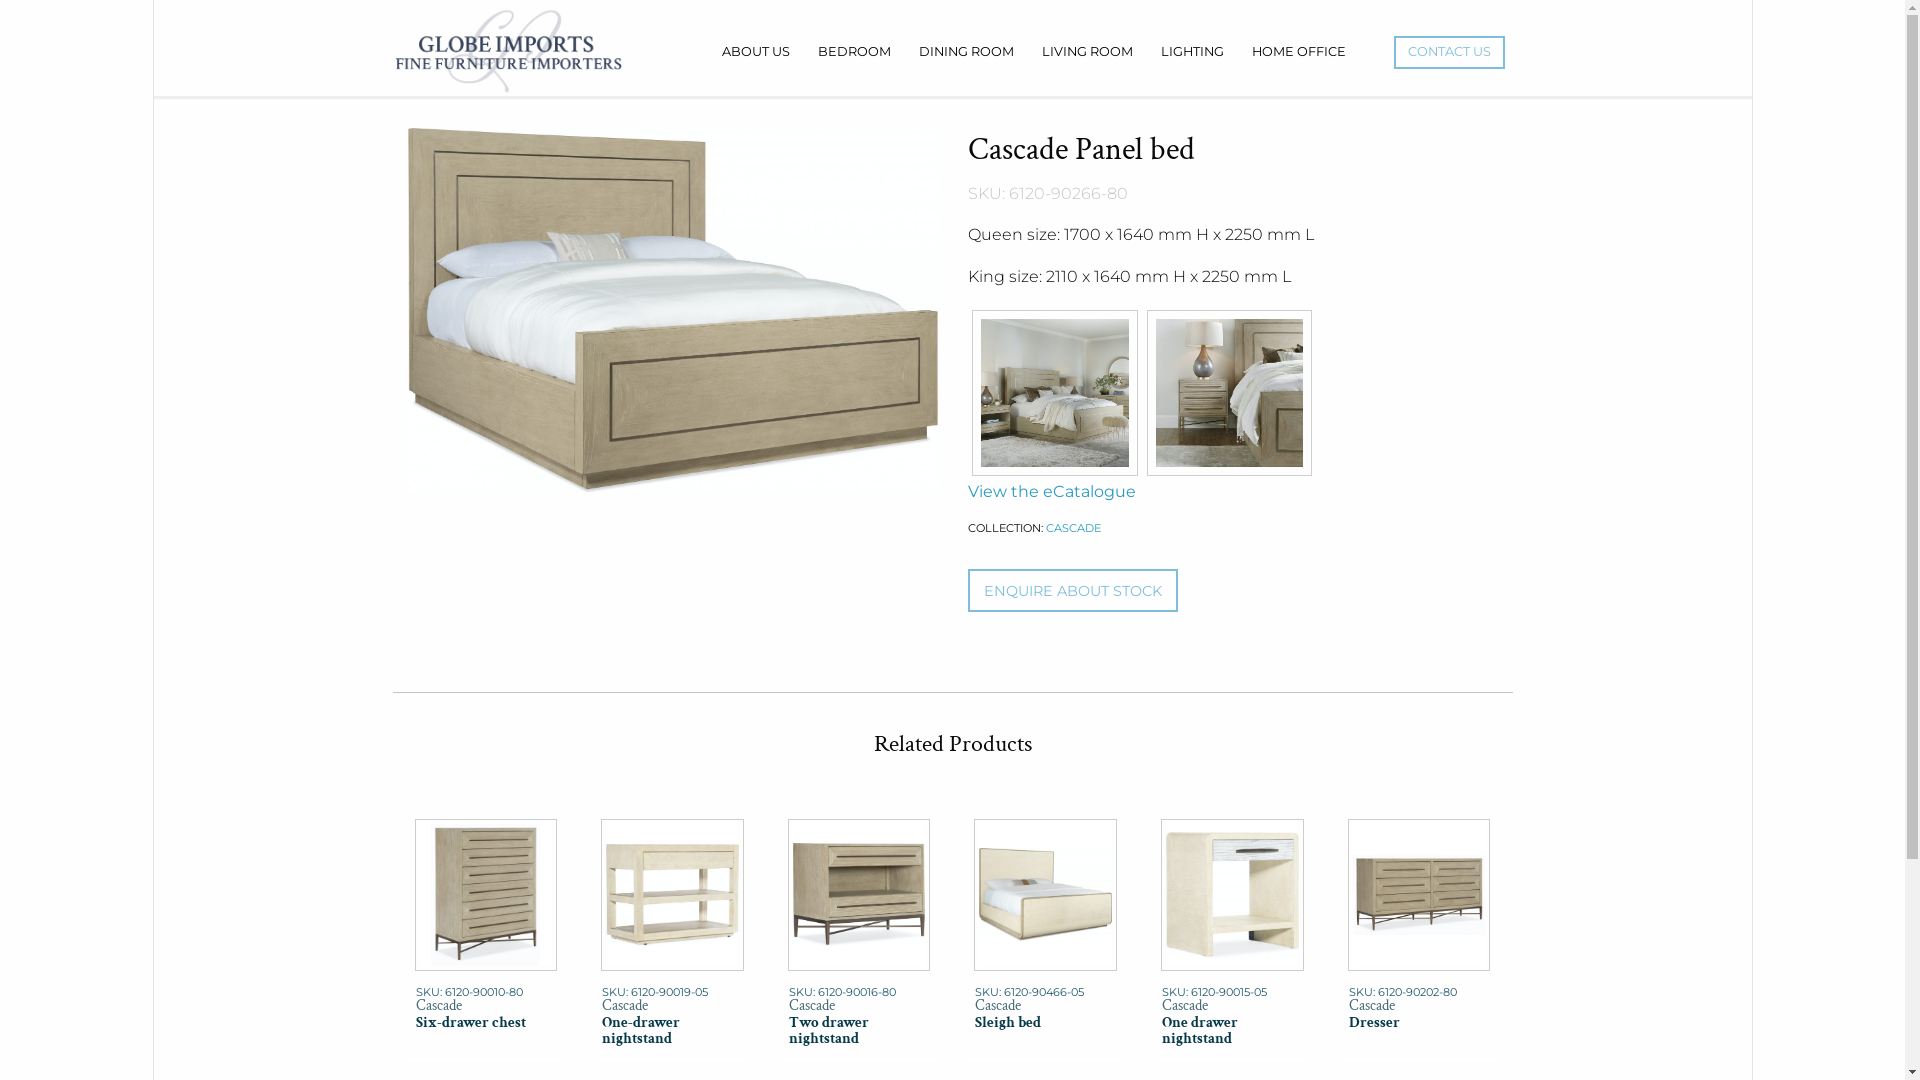 The image size is (1920, 1080). Describe the element at coordinates (486, 937) in the screenshot. I see `SKU: 6120-90010-80
Cascade
Six-drawer chest` at that location.